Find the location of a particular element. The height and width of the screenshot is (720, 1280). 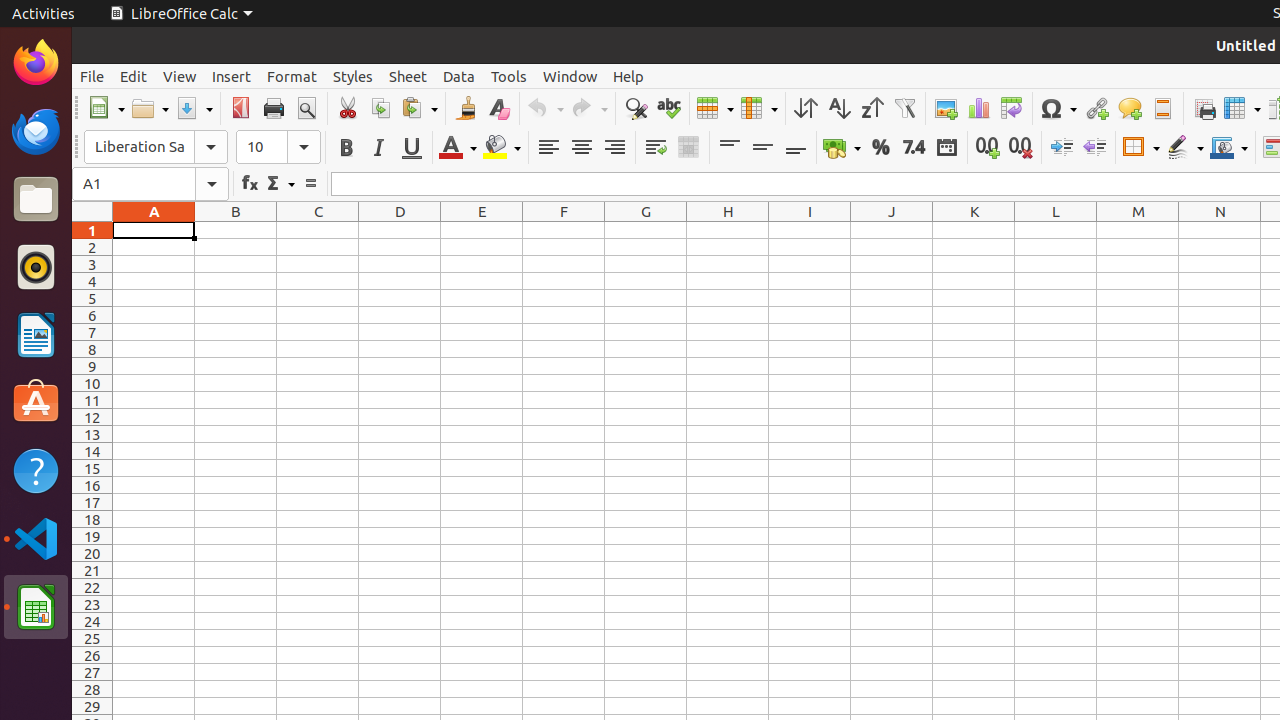

Styles is located at coordinates (353, 76).